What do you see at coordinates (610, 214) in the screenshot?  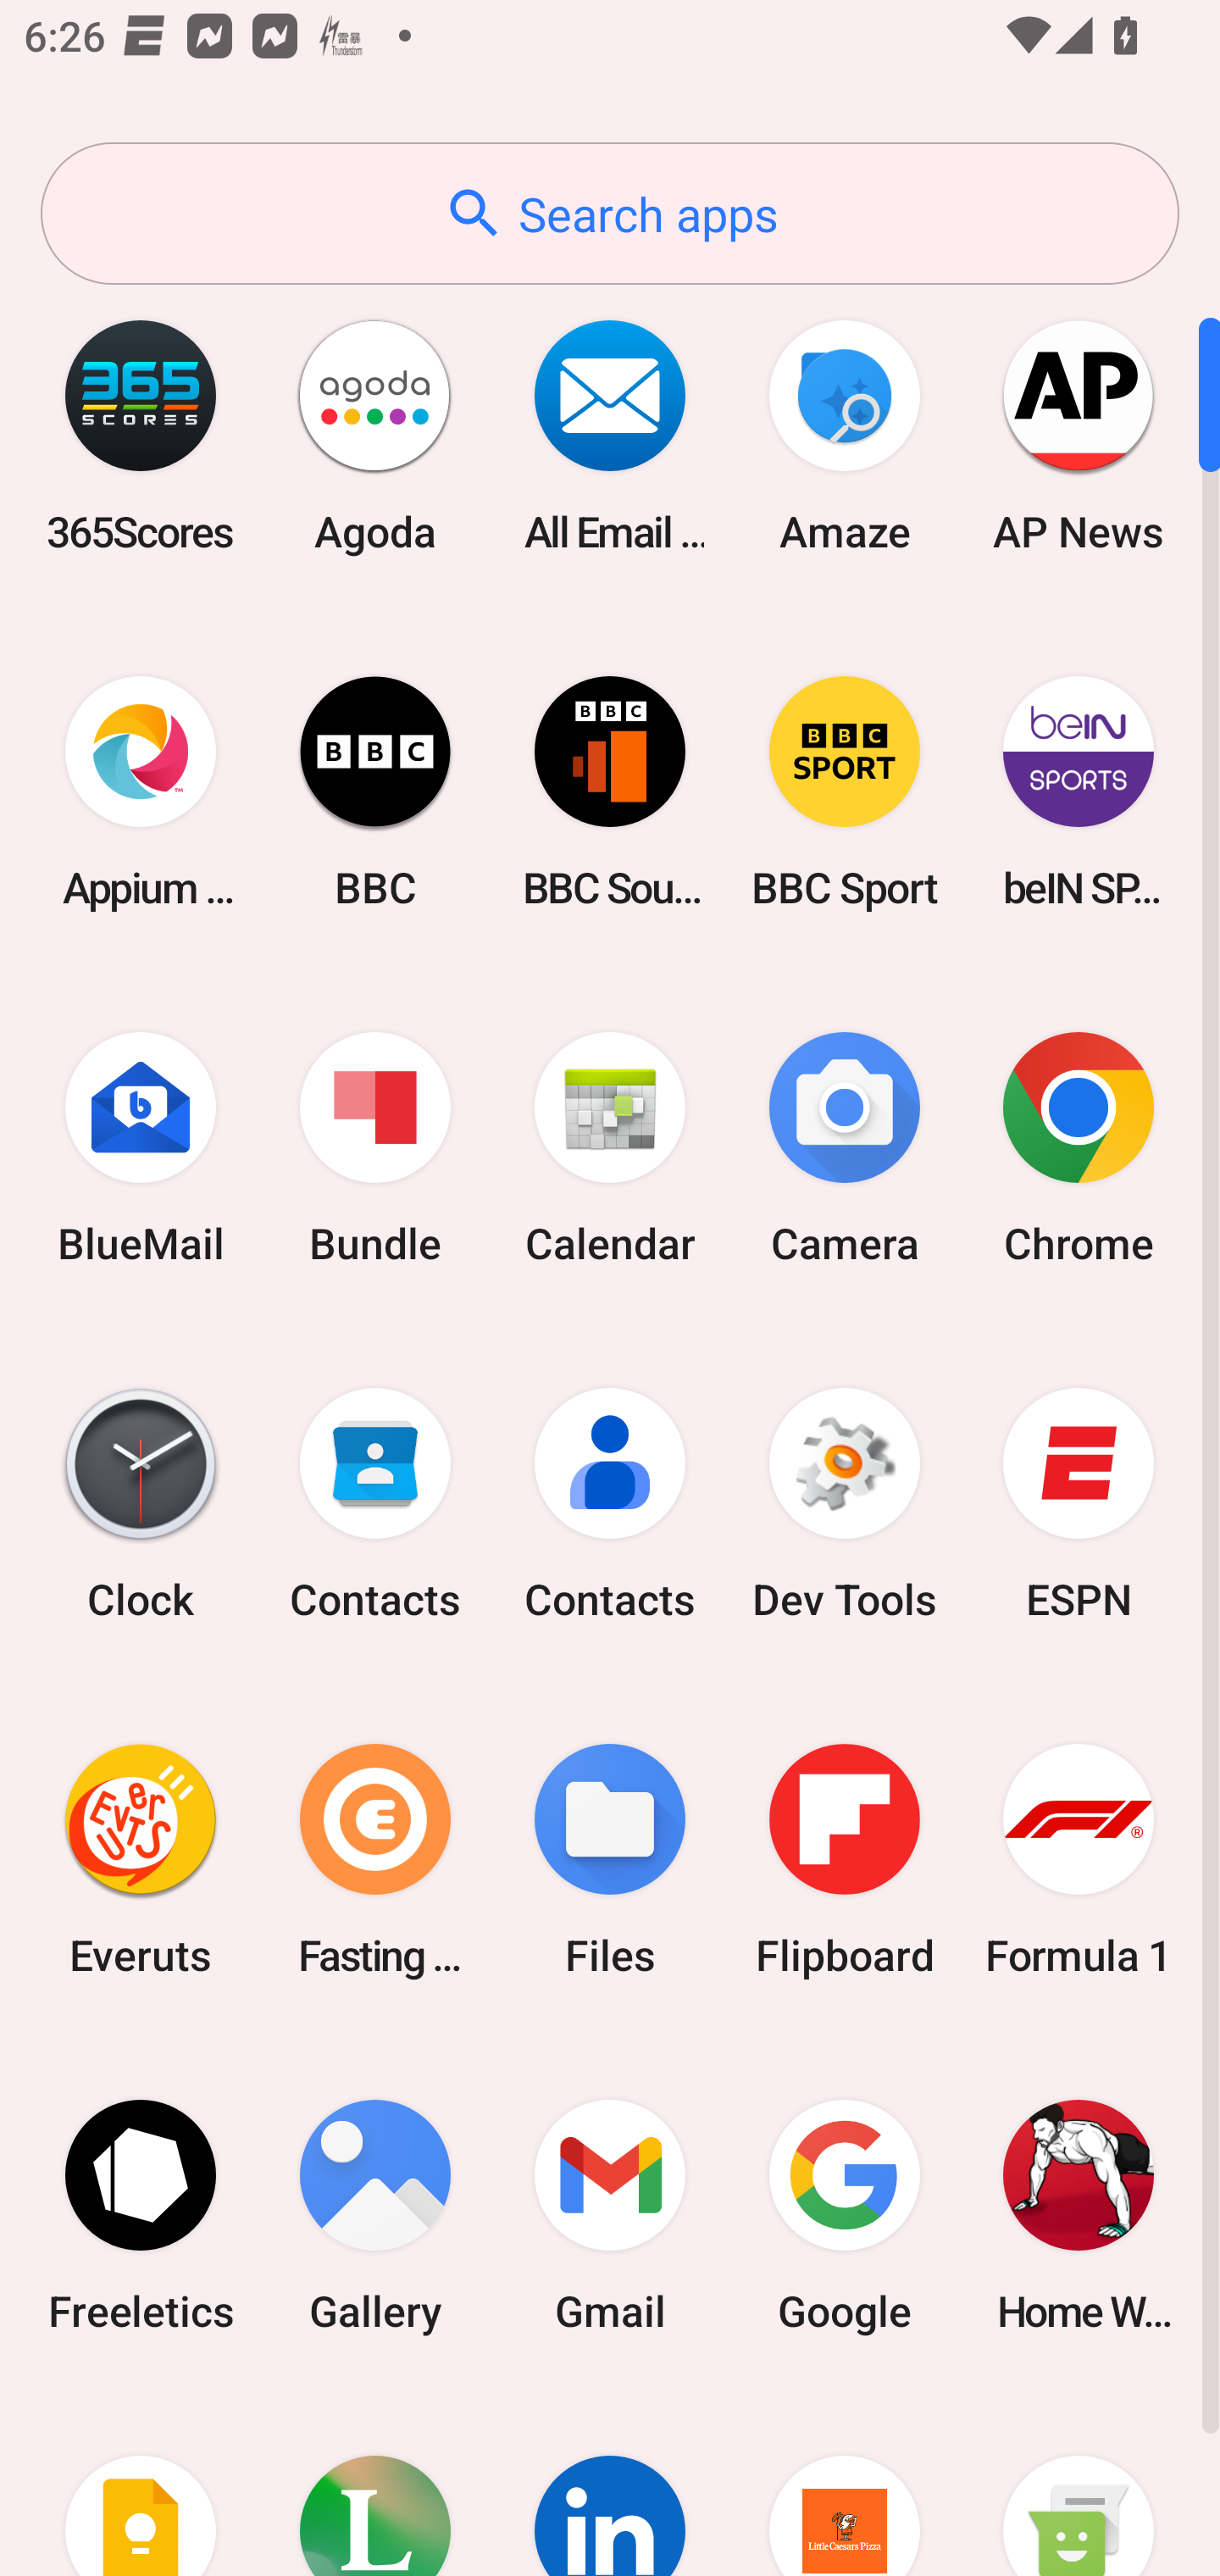 I see `  Search apps` at bounding box center [610, 214].